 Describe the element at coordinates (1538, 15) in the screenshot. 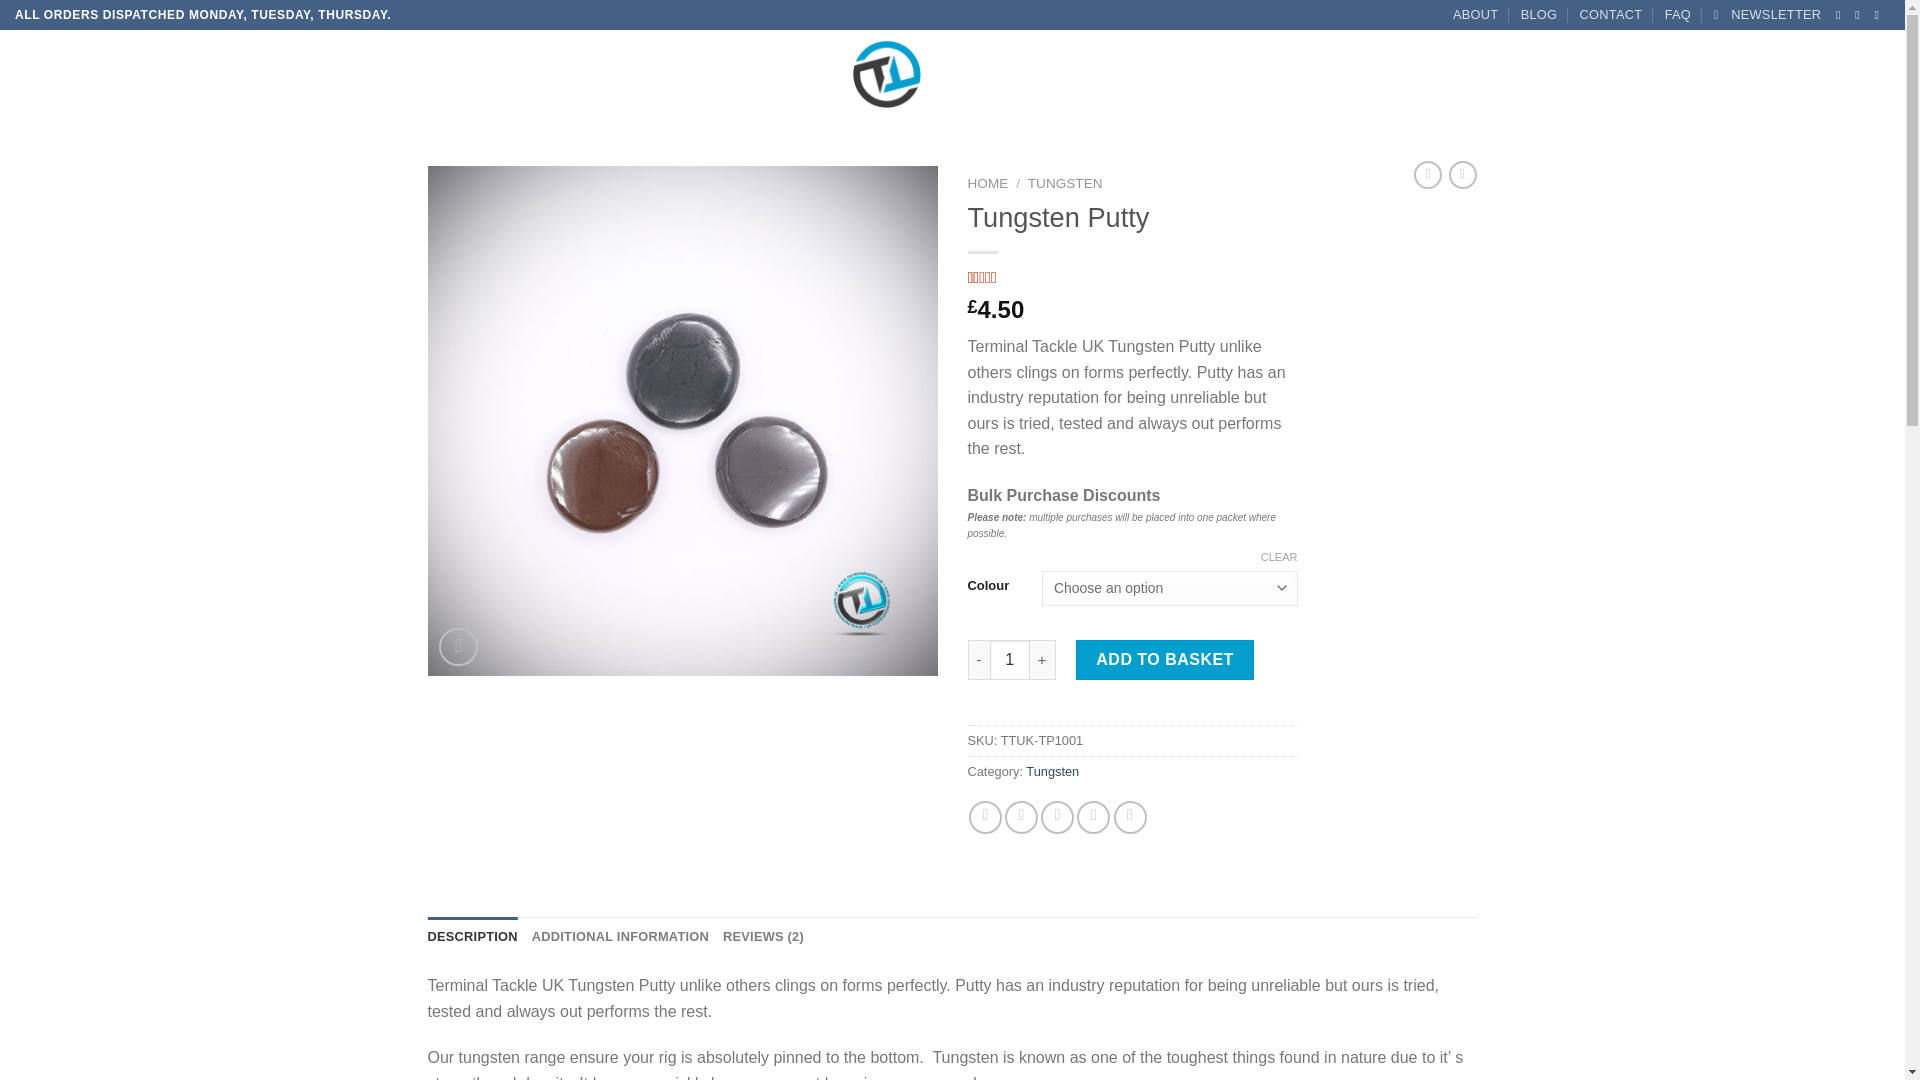

I see `BLOG` at that location.